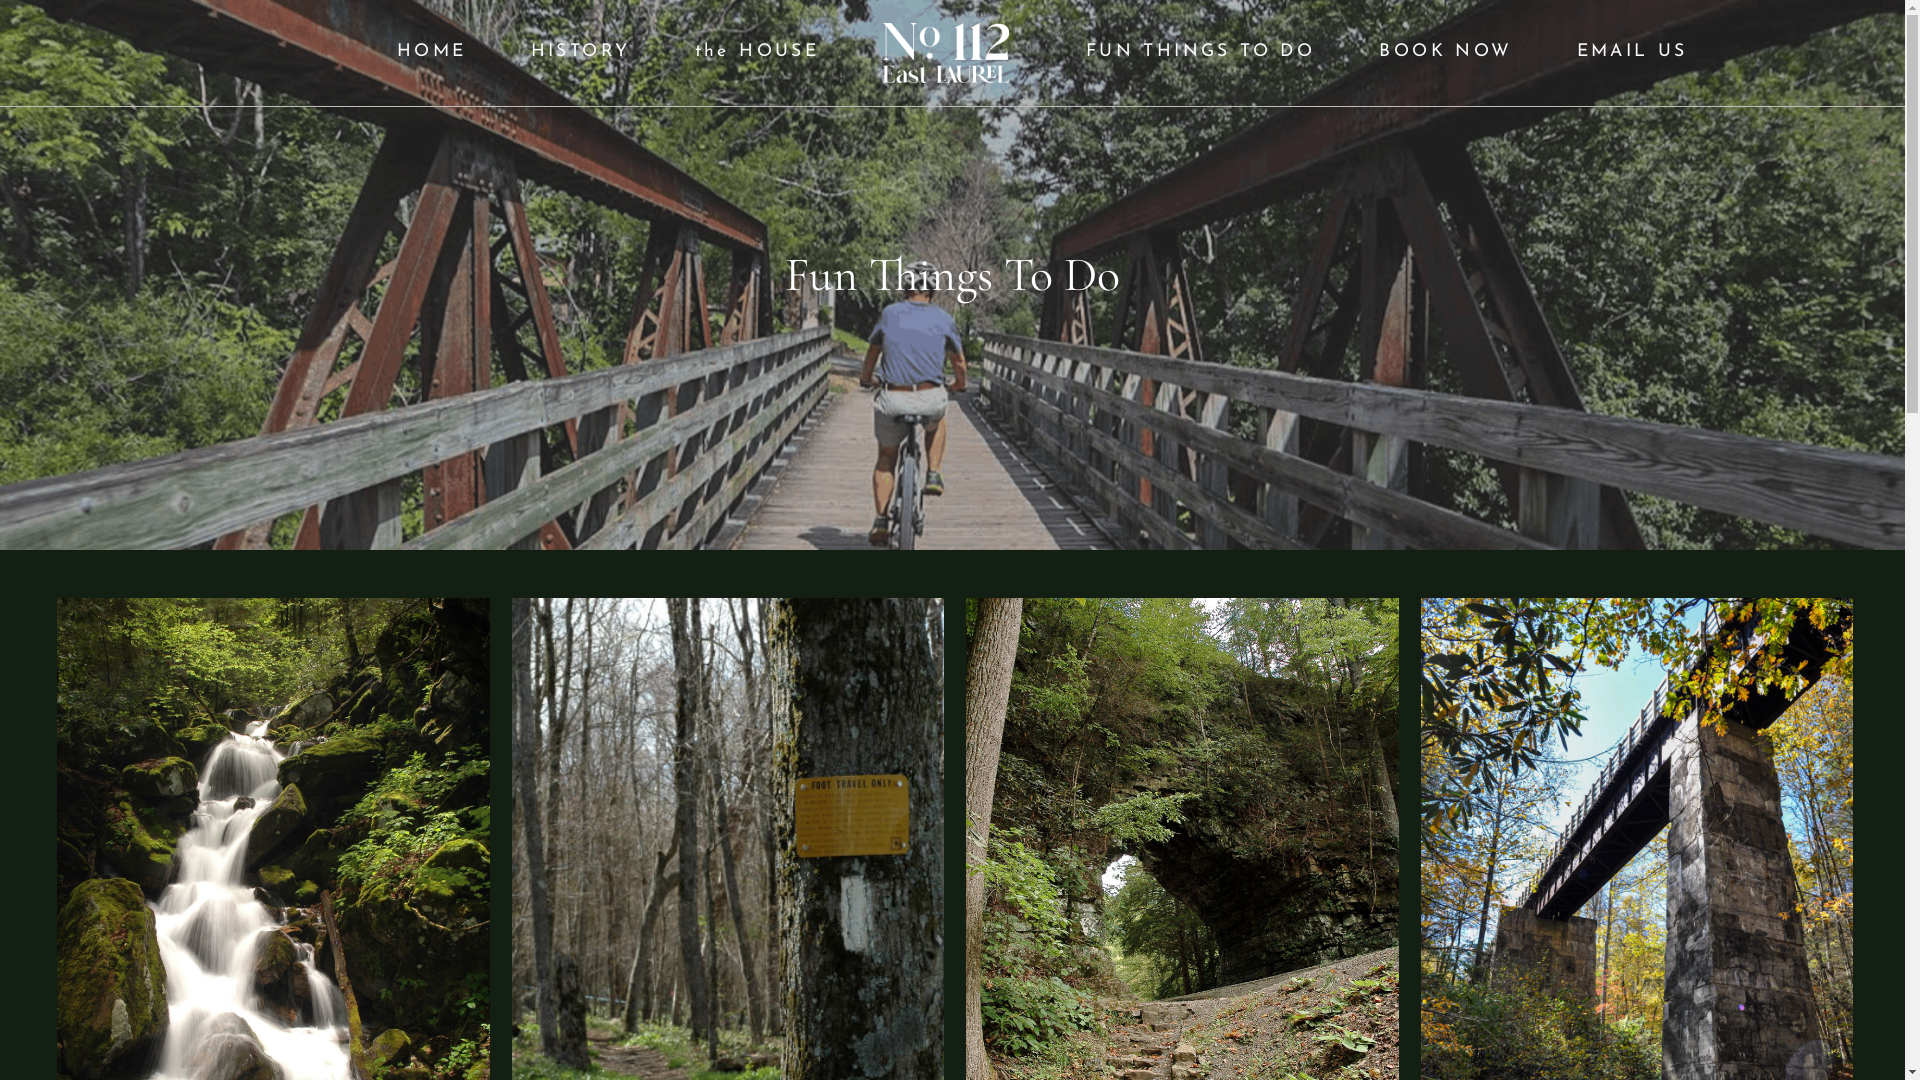 The image size is (1920, 1080). Describe the element at coordinates (1201, 52) in the screenshot. I see `FUN THINGS TO DO` at that location.